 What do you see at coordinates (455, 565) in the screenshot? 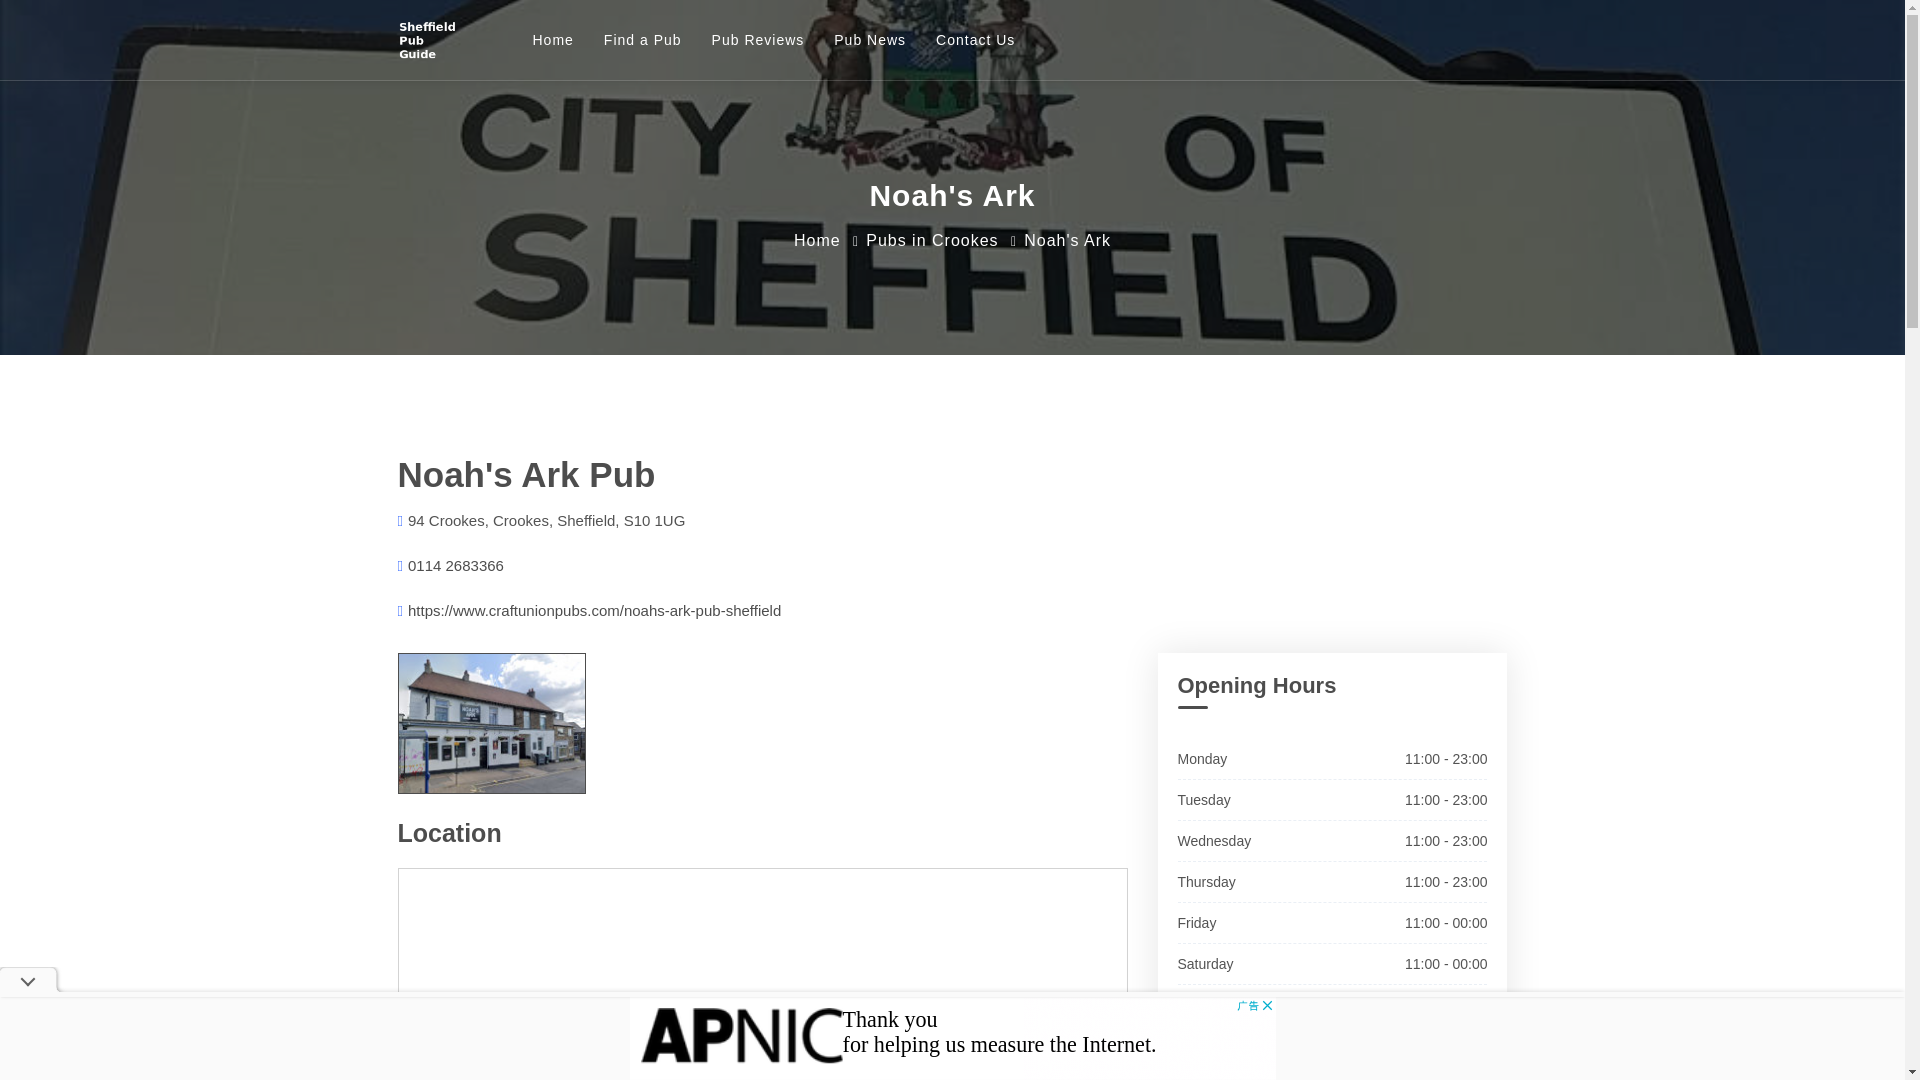
I see `0114 2683366` at bounding box center [455, 565].